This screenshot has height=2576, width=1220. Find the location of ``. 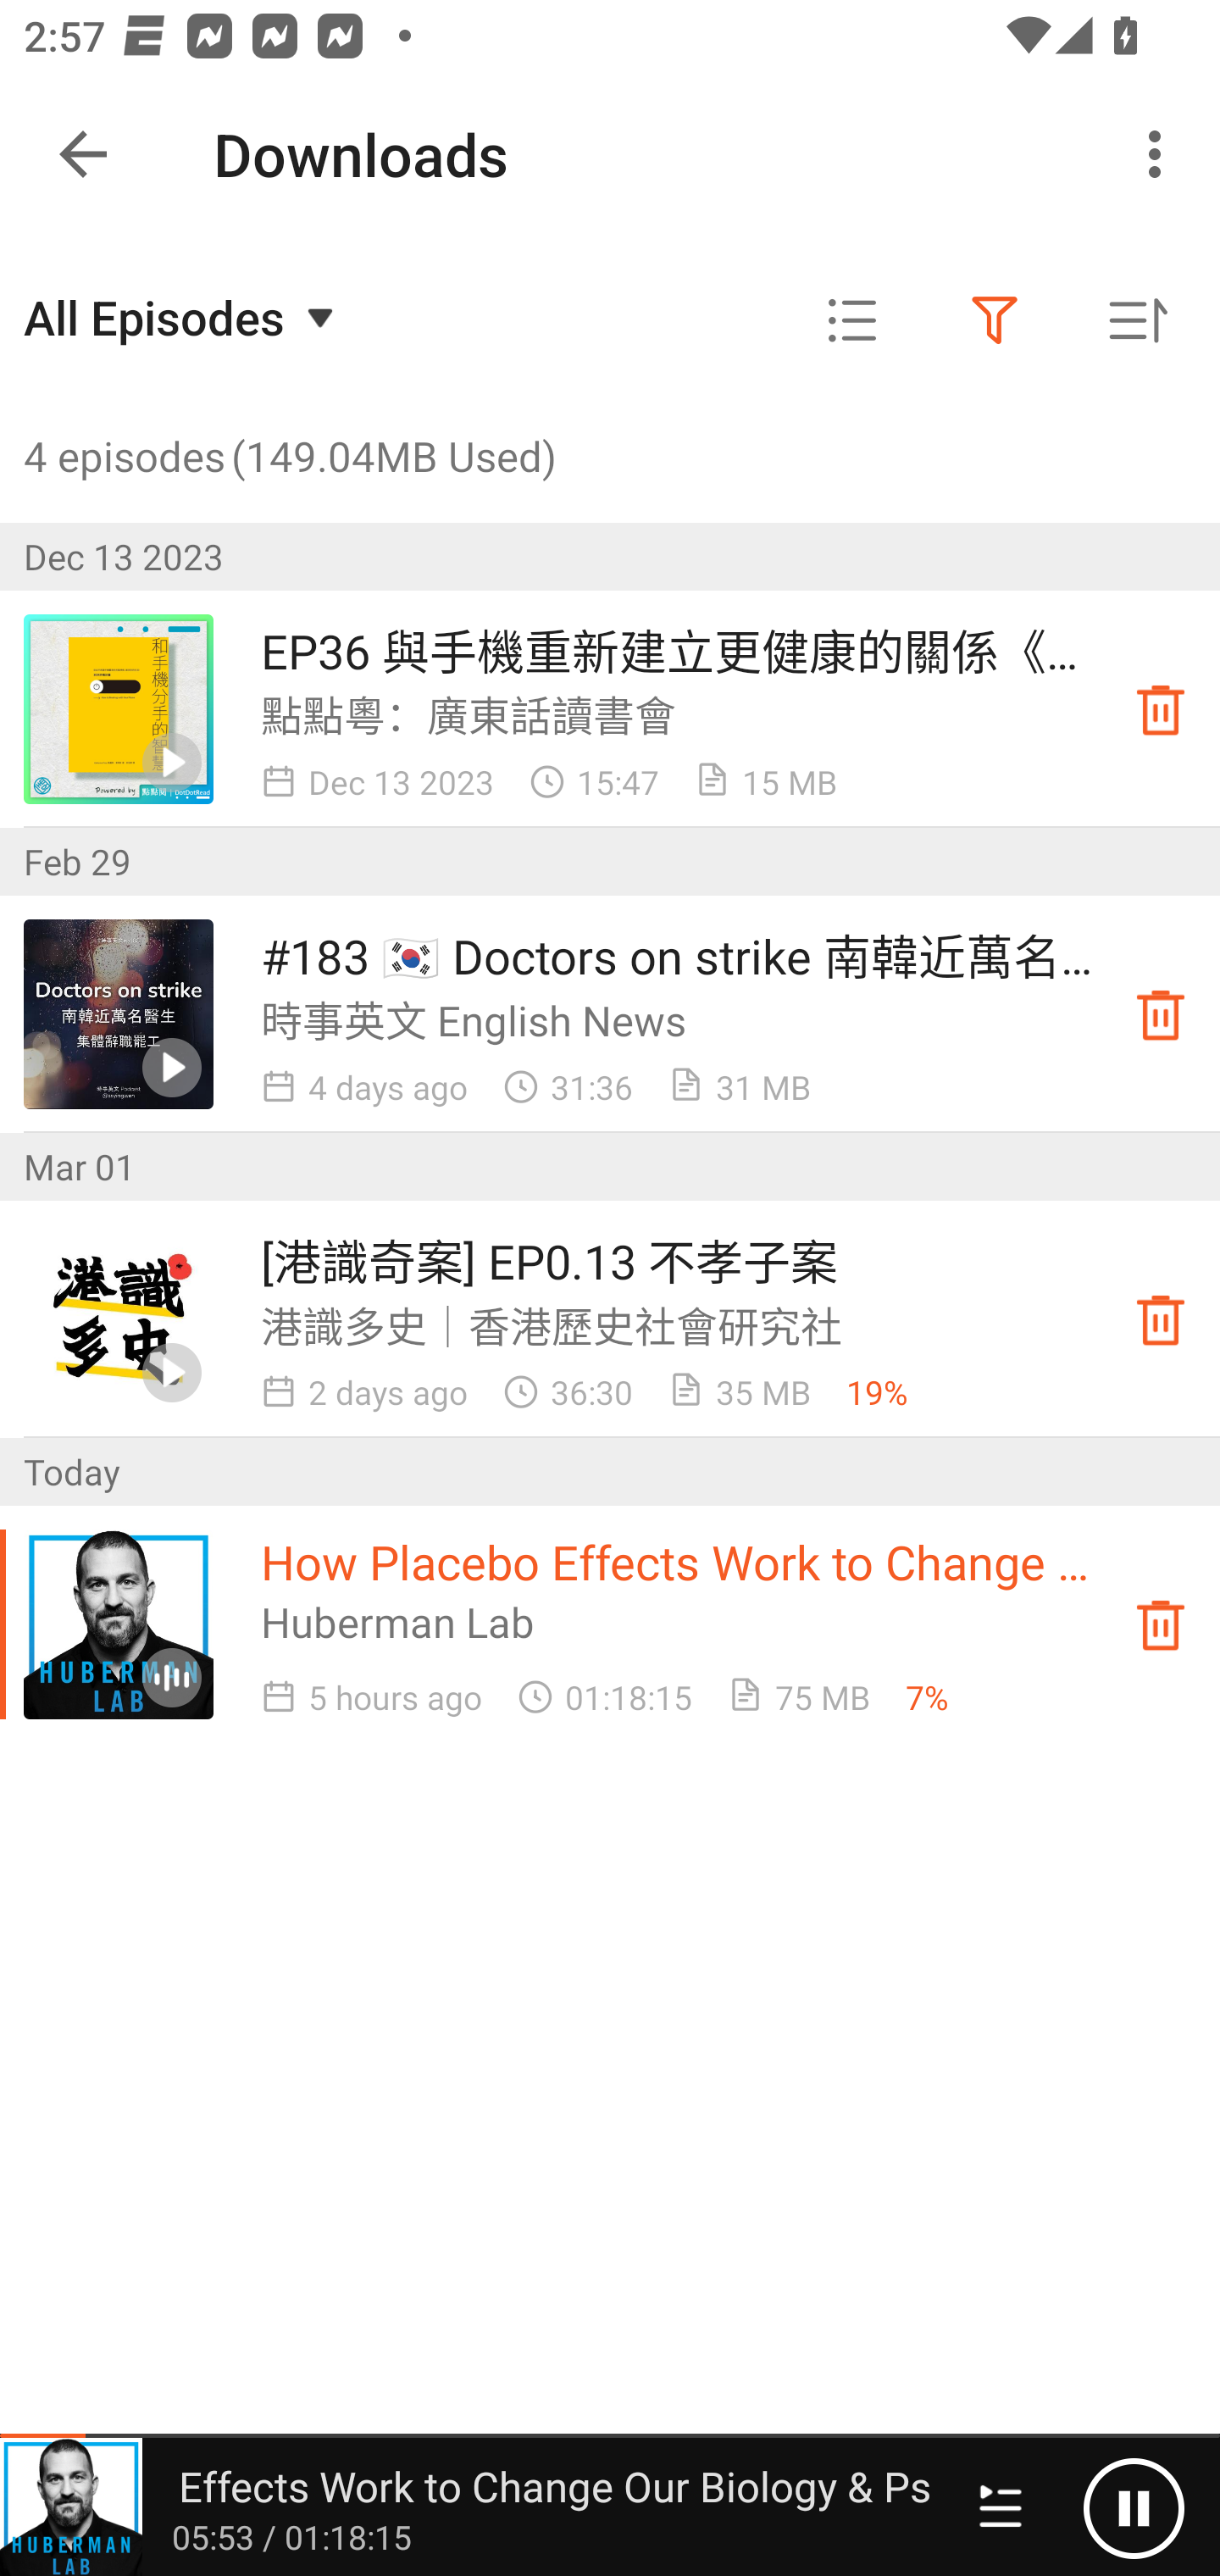

 is located at coordinates (852, 320).